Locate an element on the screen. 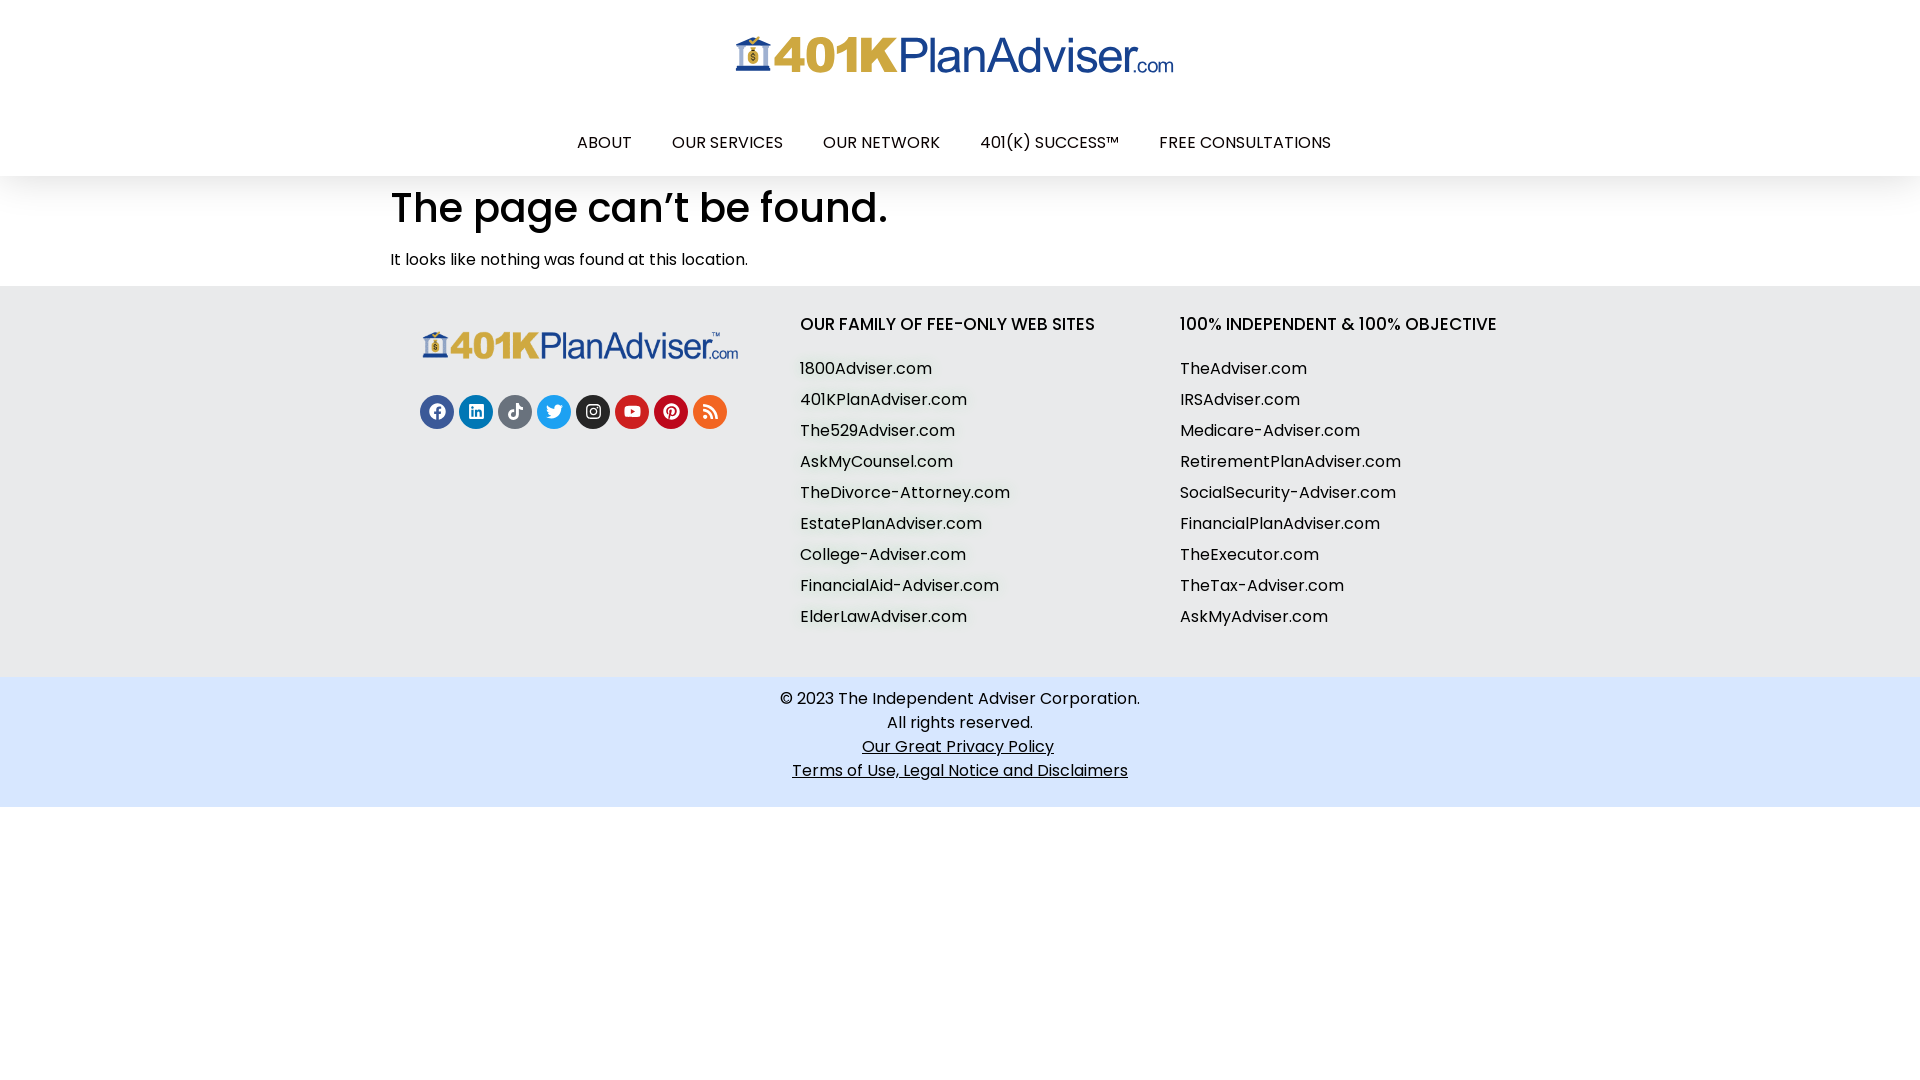 The height and width of the screenshot is (1080, 1920). ElderLawAdviser.com is located at coordinates (884, 616).